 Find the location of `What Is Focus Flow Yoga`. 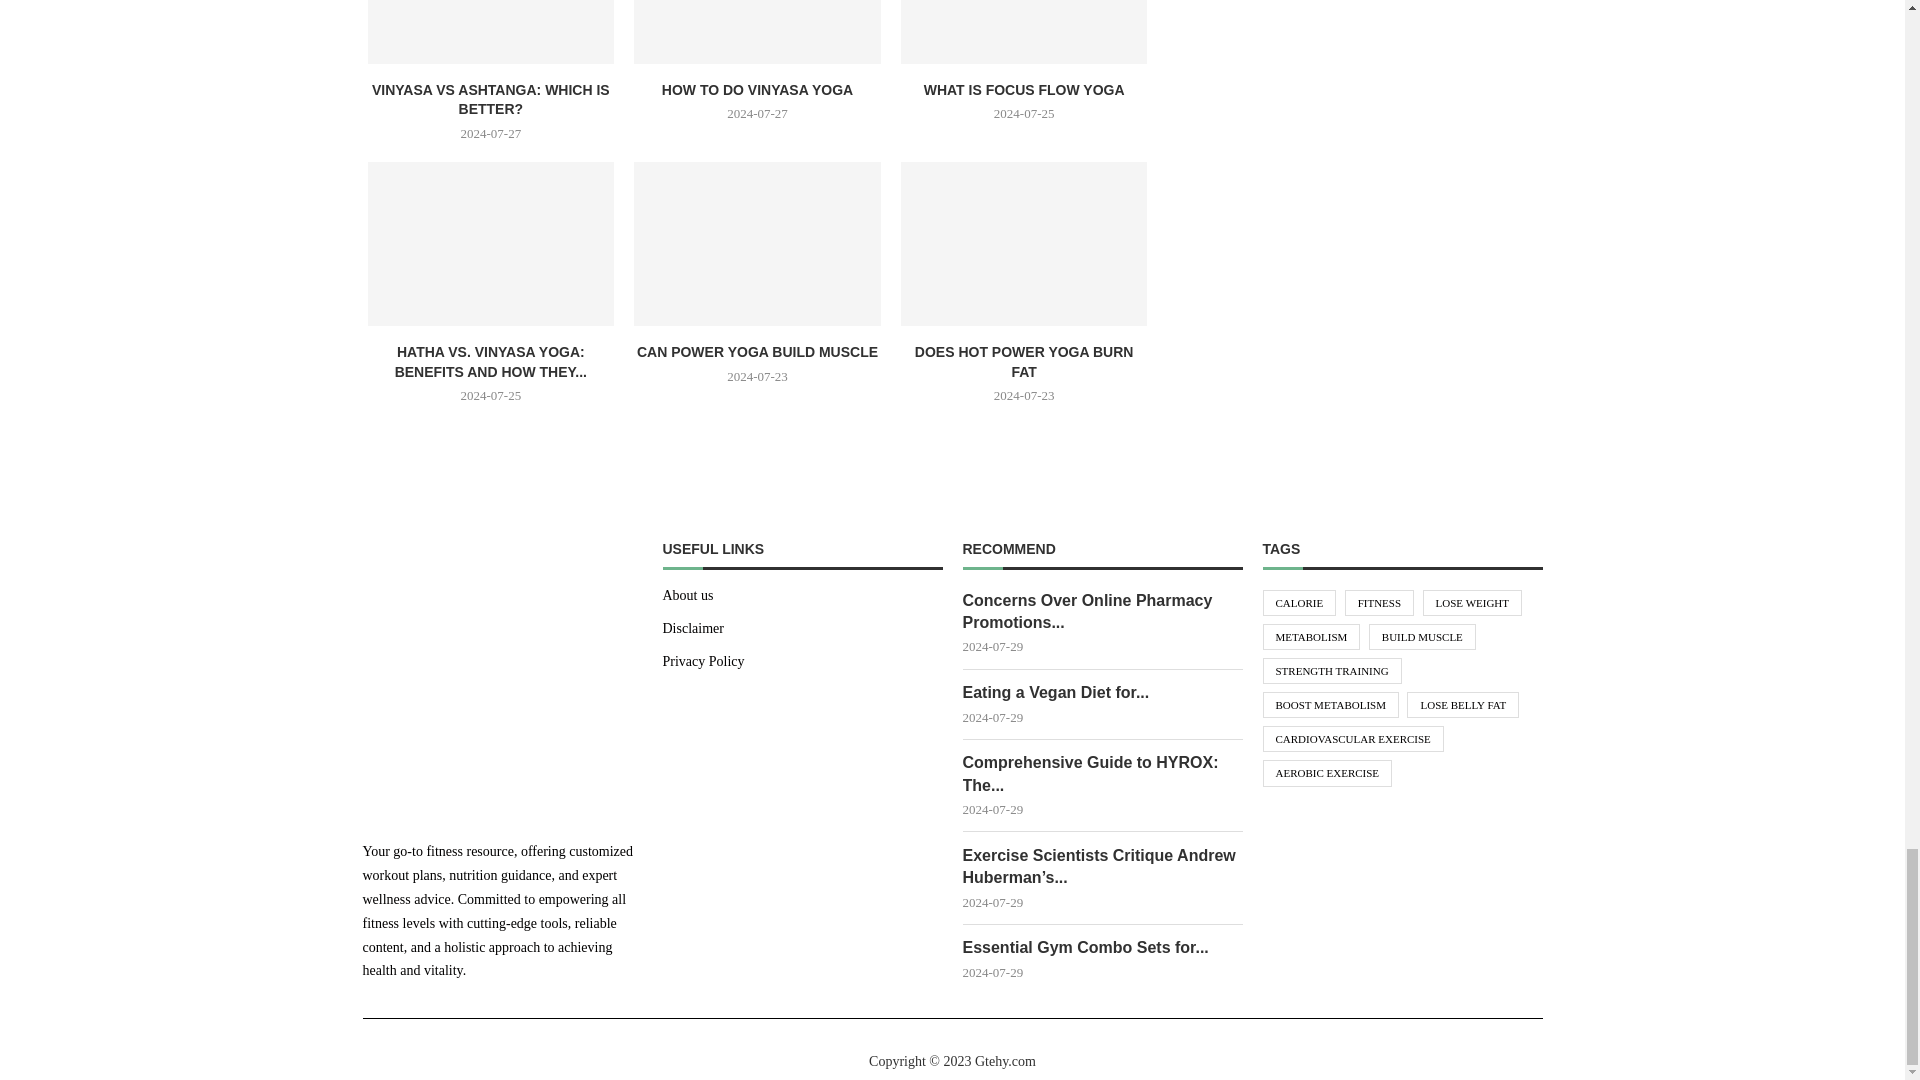

What Is Focus Flow Yoga is located at coordinates (1024, 31).